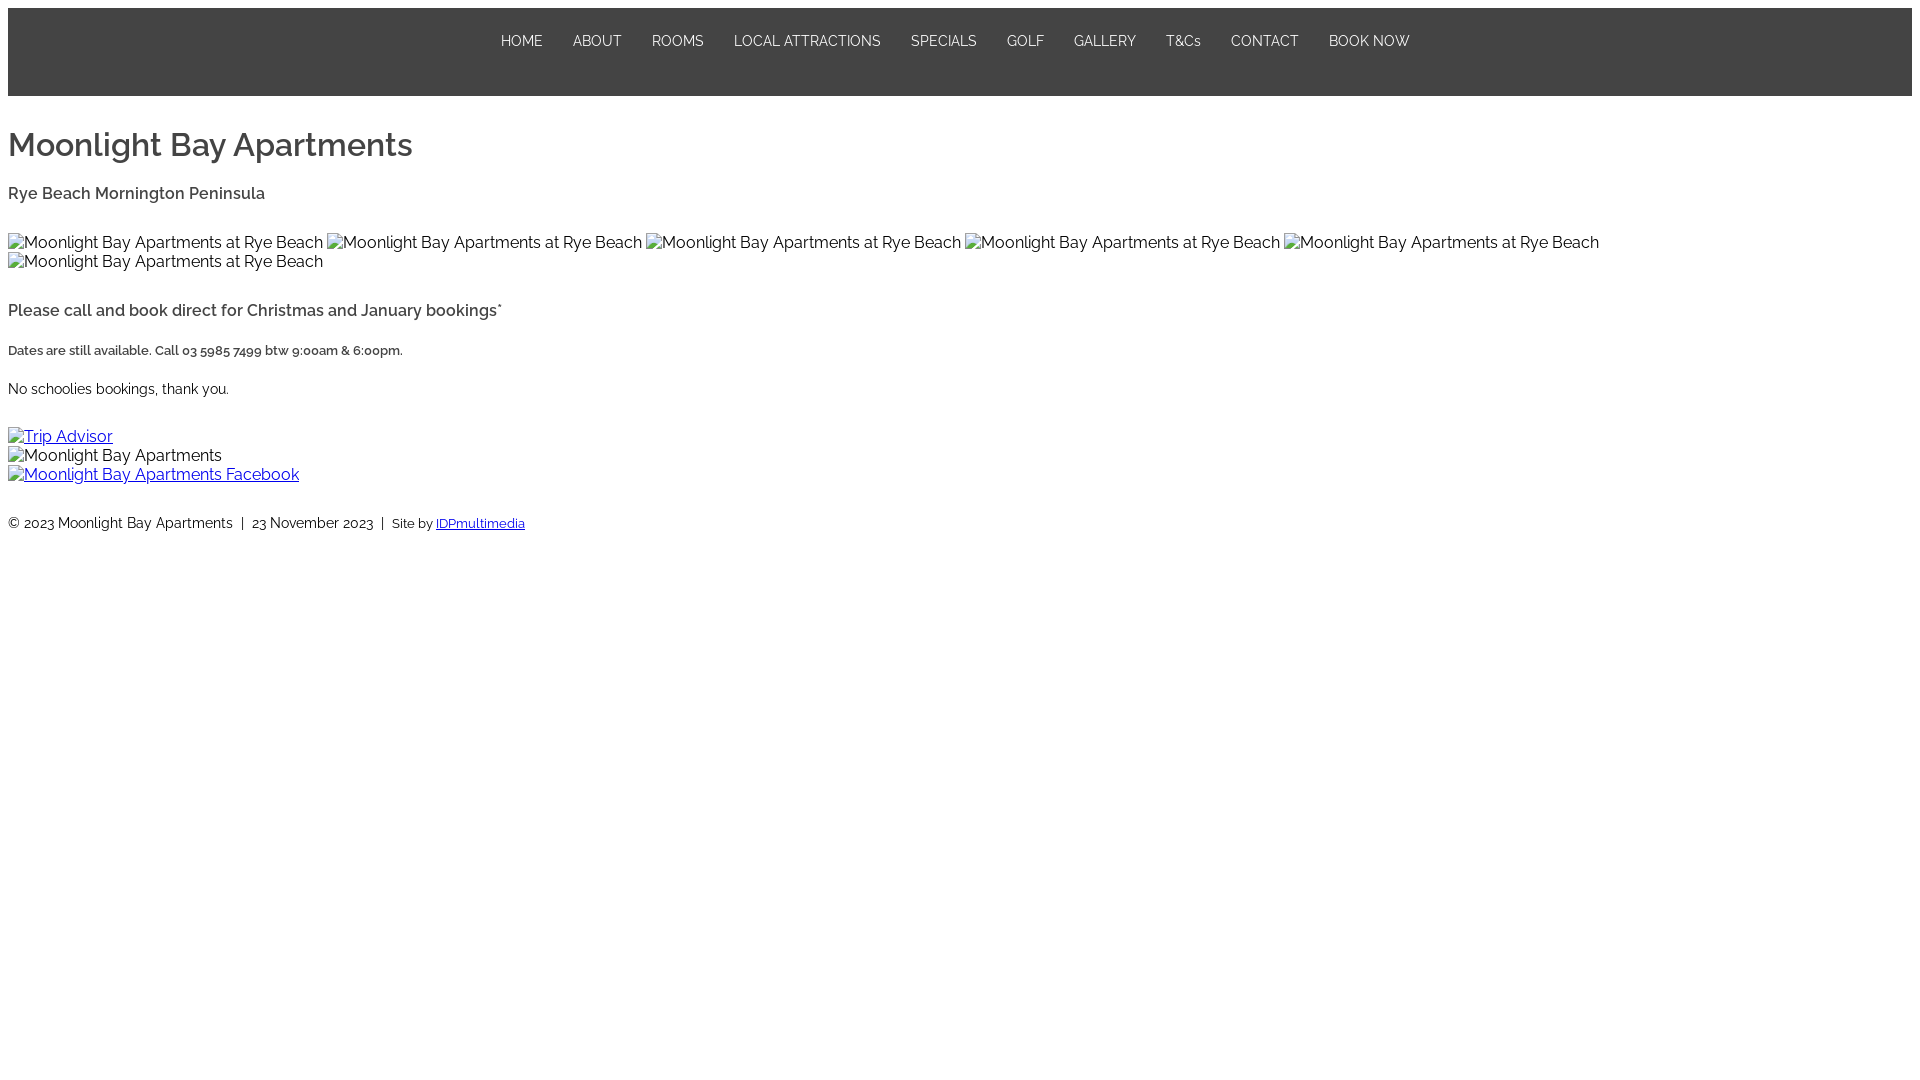  I want to click on Moonlight Bay Apartments at Rye Beach, so click(1122, 242).